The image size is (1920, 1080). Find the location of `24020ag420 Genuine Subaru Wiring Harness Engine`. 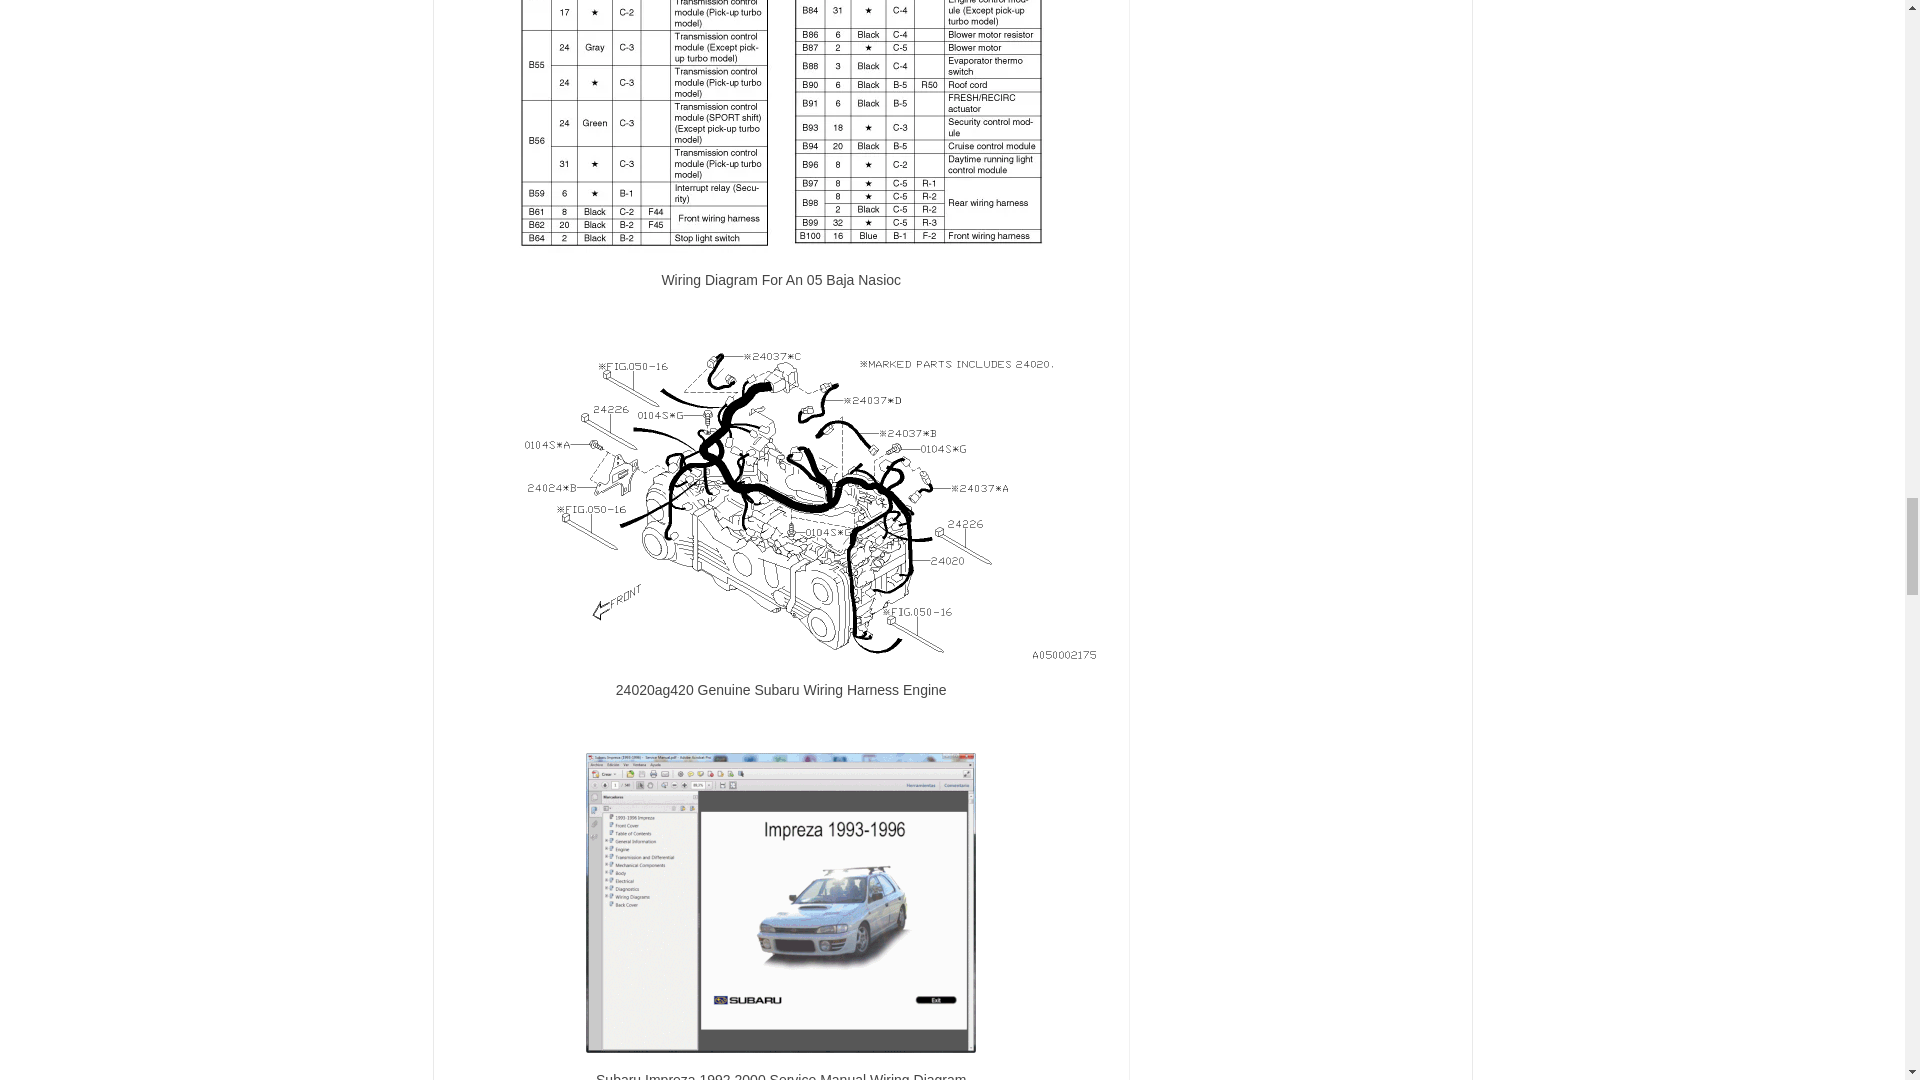

24020ag420 Genuine Subaru Wiring Harness Engine is located at coordinates (780, 503).